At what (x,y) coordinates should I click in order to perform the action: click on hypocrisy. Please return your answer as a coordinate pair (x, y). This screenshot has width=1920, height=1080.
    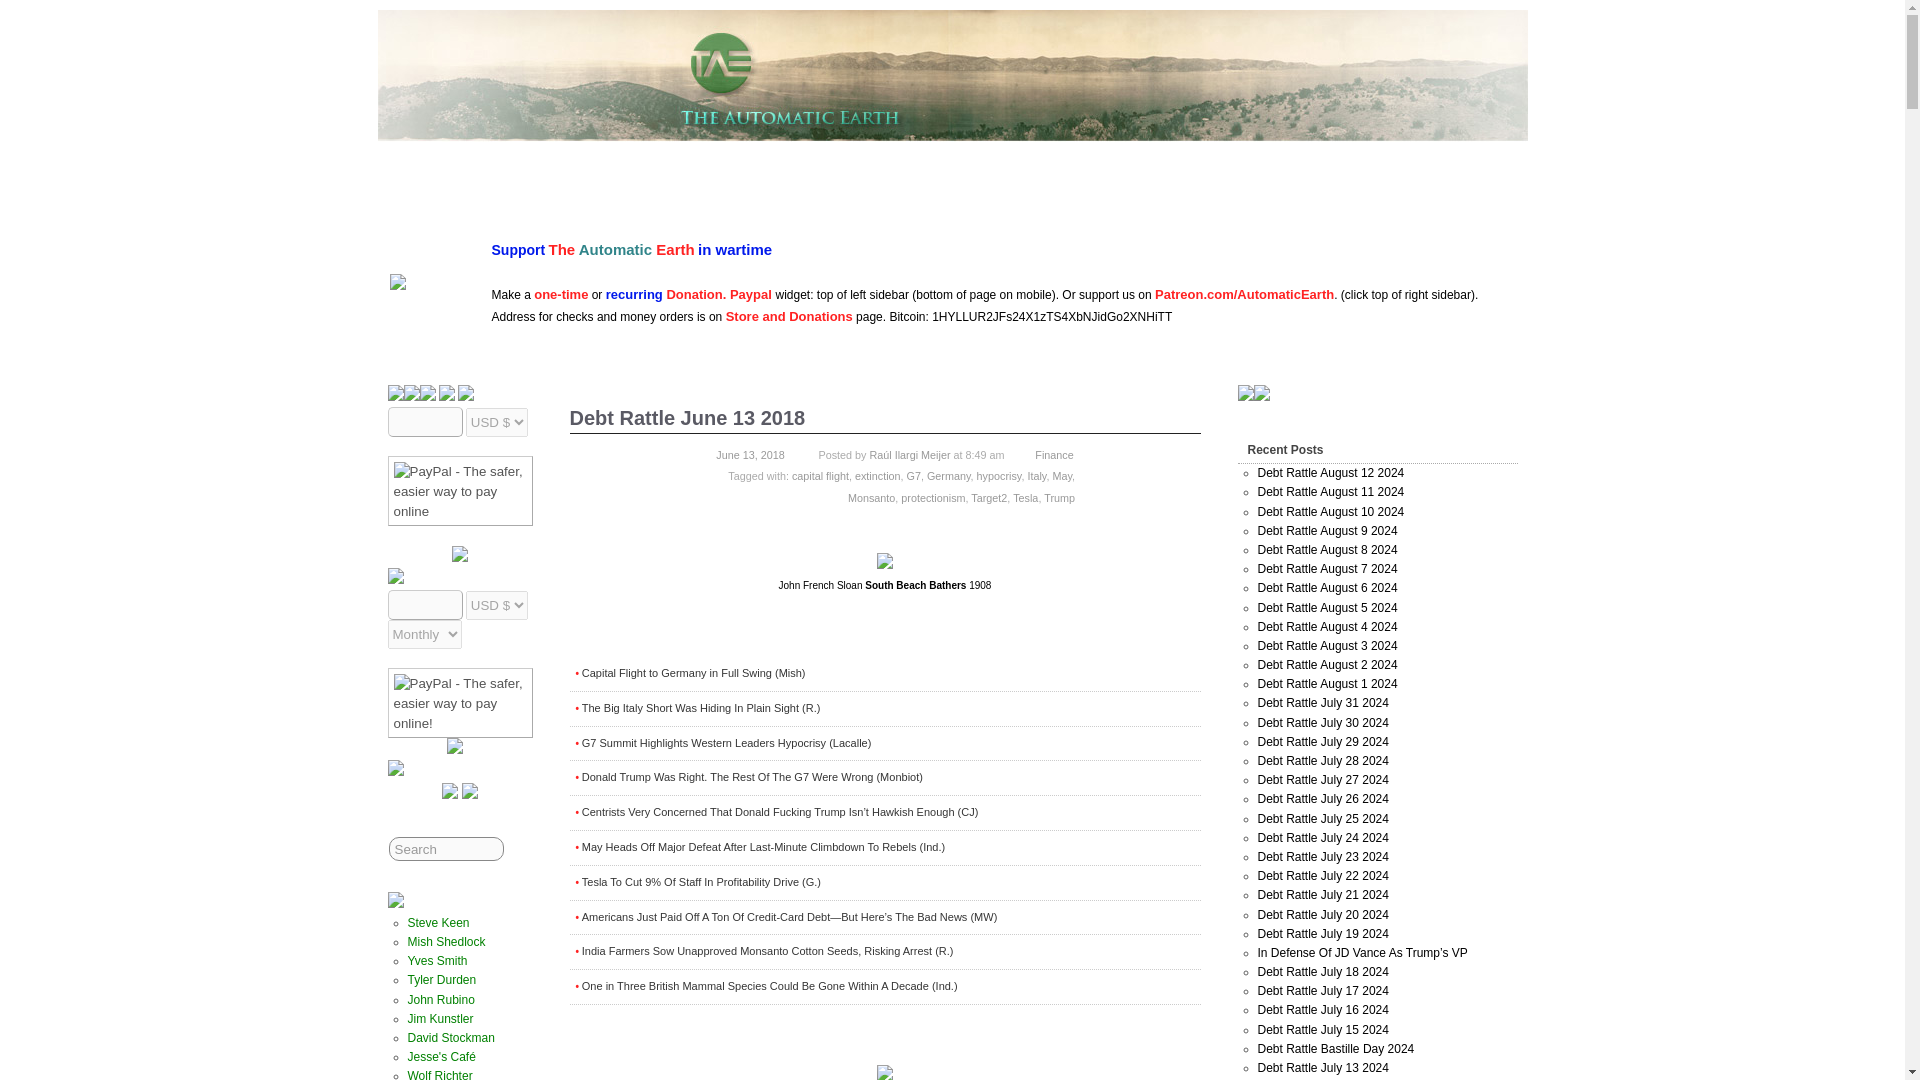
    Looking at the image, I should click on (999, 475).